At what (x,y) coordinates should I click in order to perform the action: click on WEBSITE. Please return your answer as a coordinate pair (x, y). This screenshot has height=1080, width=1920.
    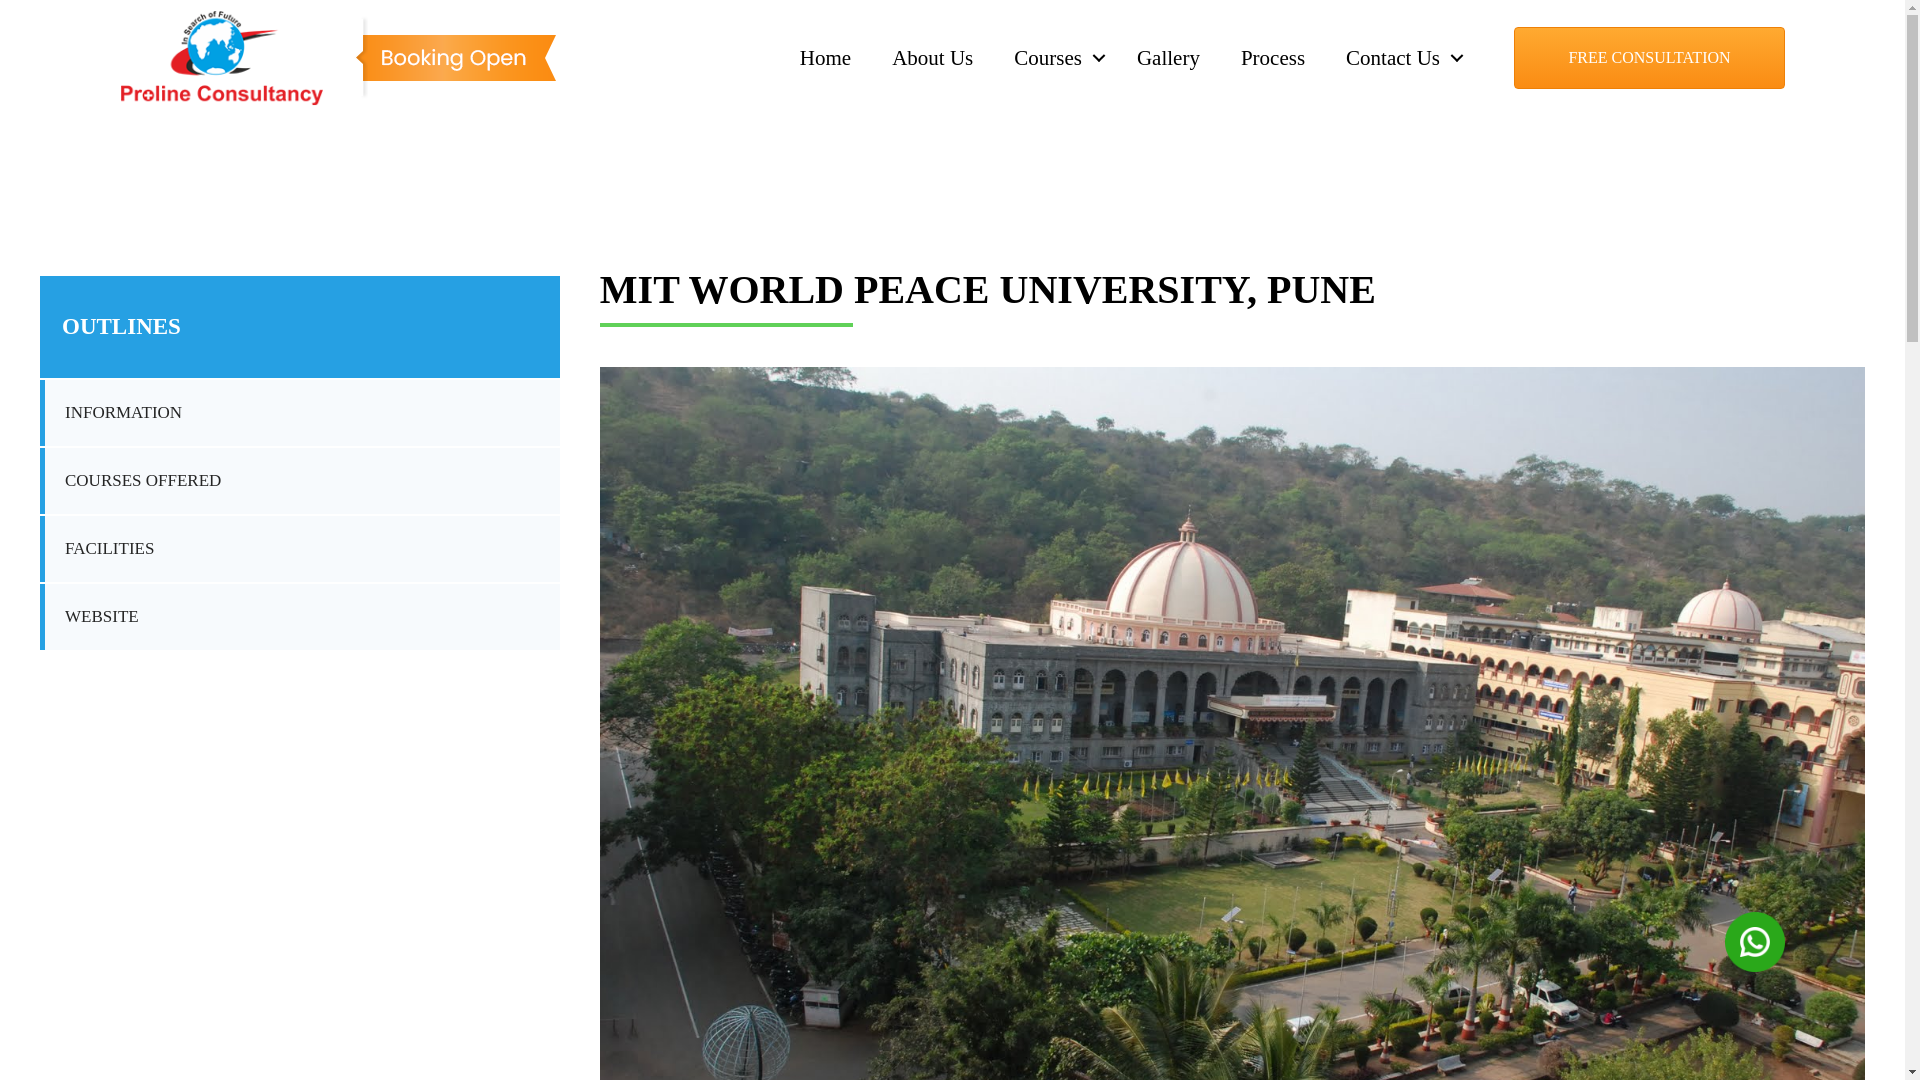
    Looking at the image, I should click on (89, 617).